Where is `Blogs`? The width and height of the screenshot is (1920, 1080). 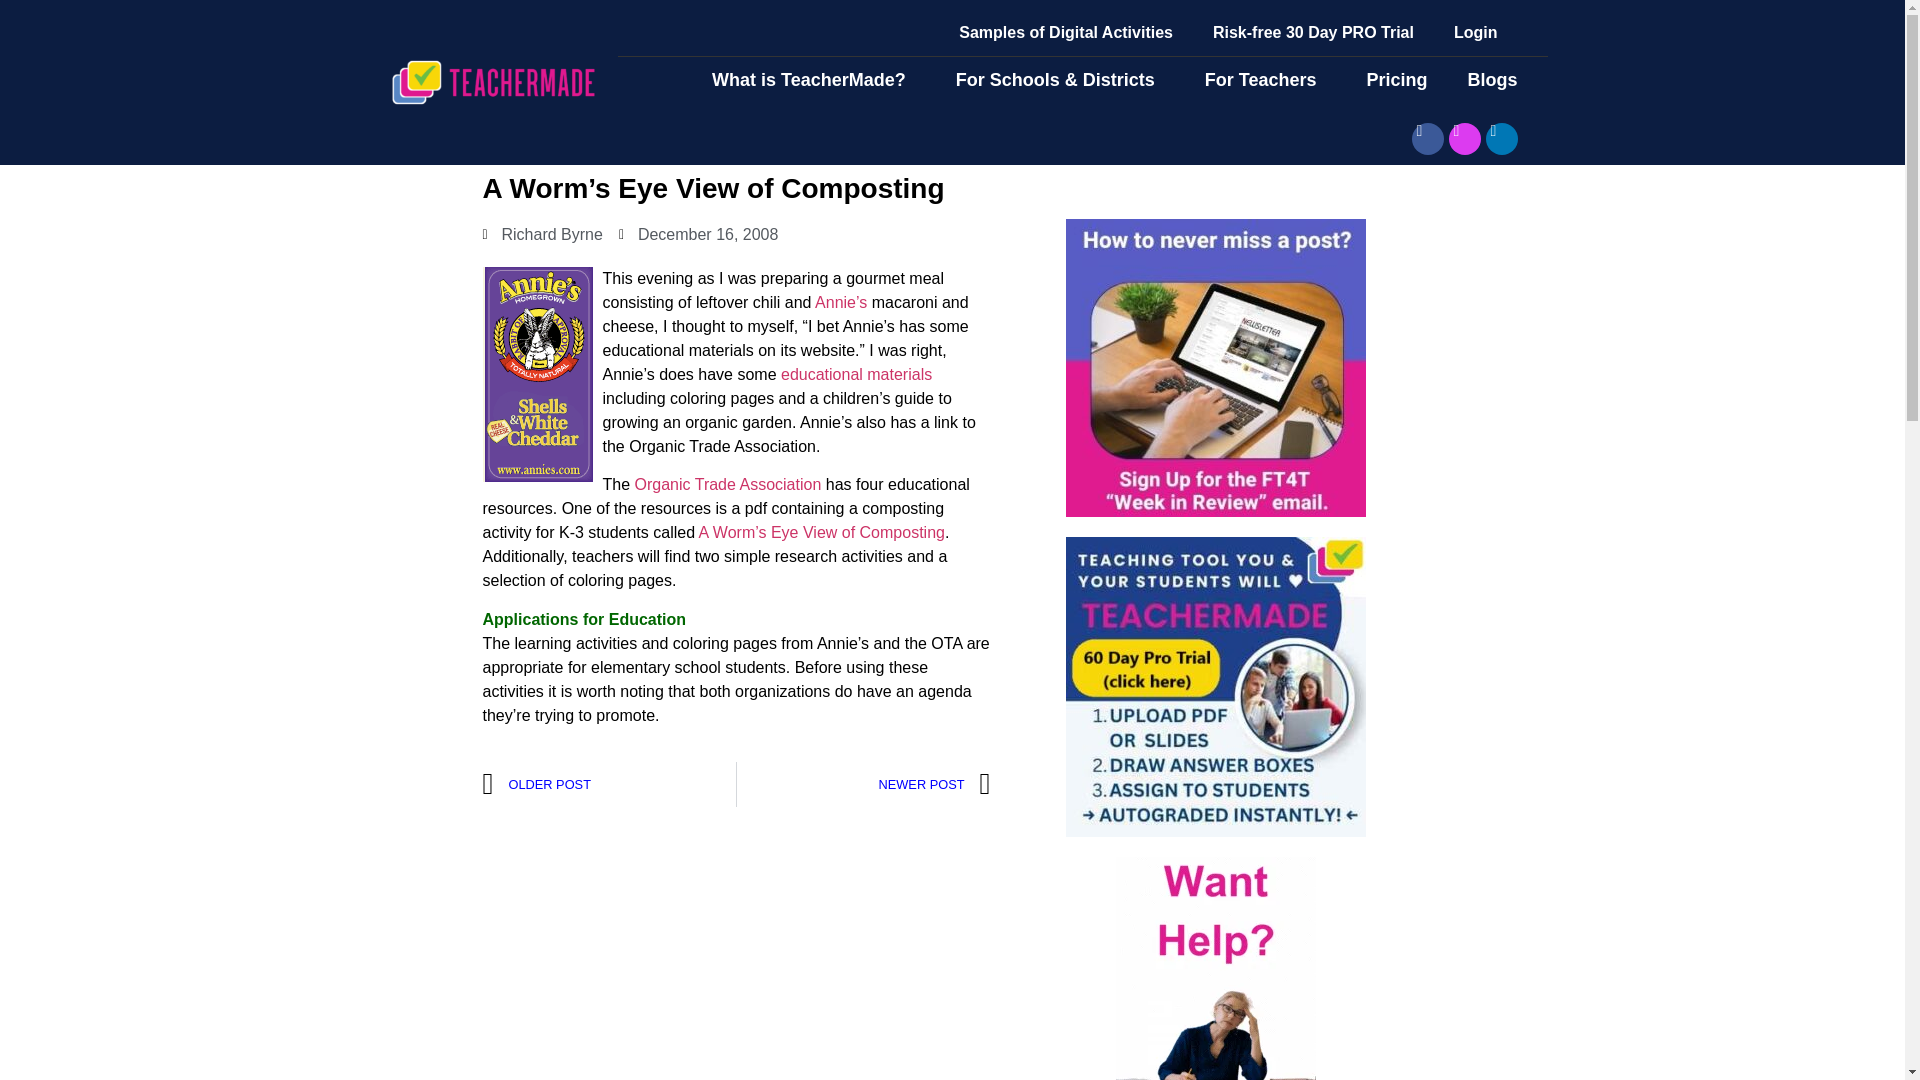 Blogs is located at coordinates (1497, 80).